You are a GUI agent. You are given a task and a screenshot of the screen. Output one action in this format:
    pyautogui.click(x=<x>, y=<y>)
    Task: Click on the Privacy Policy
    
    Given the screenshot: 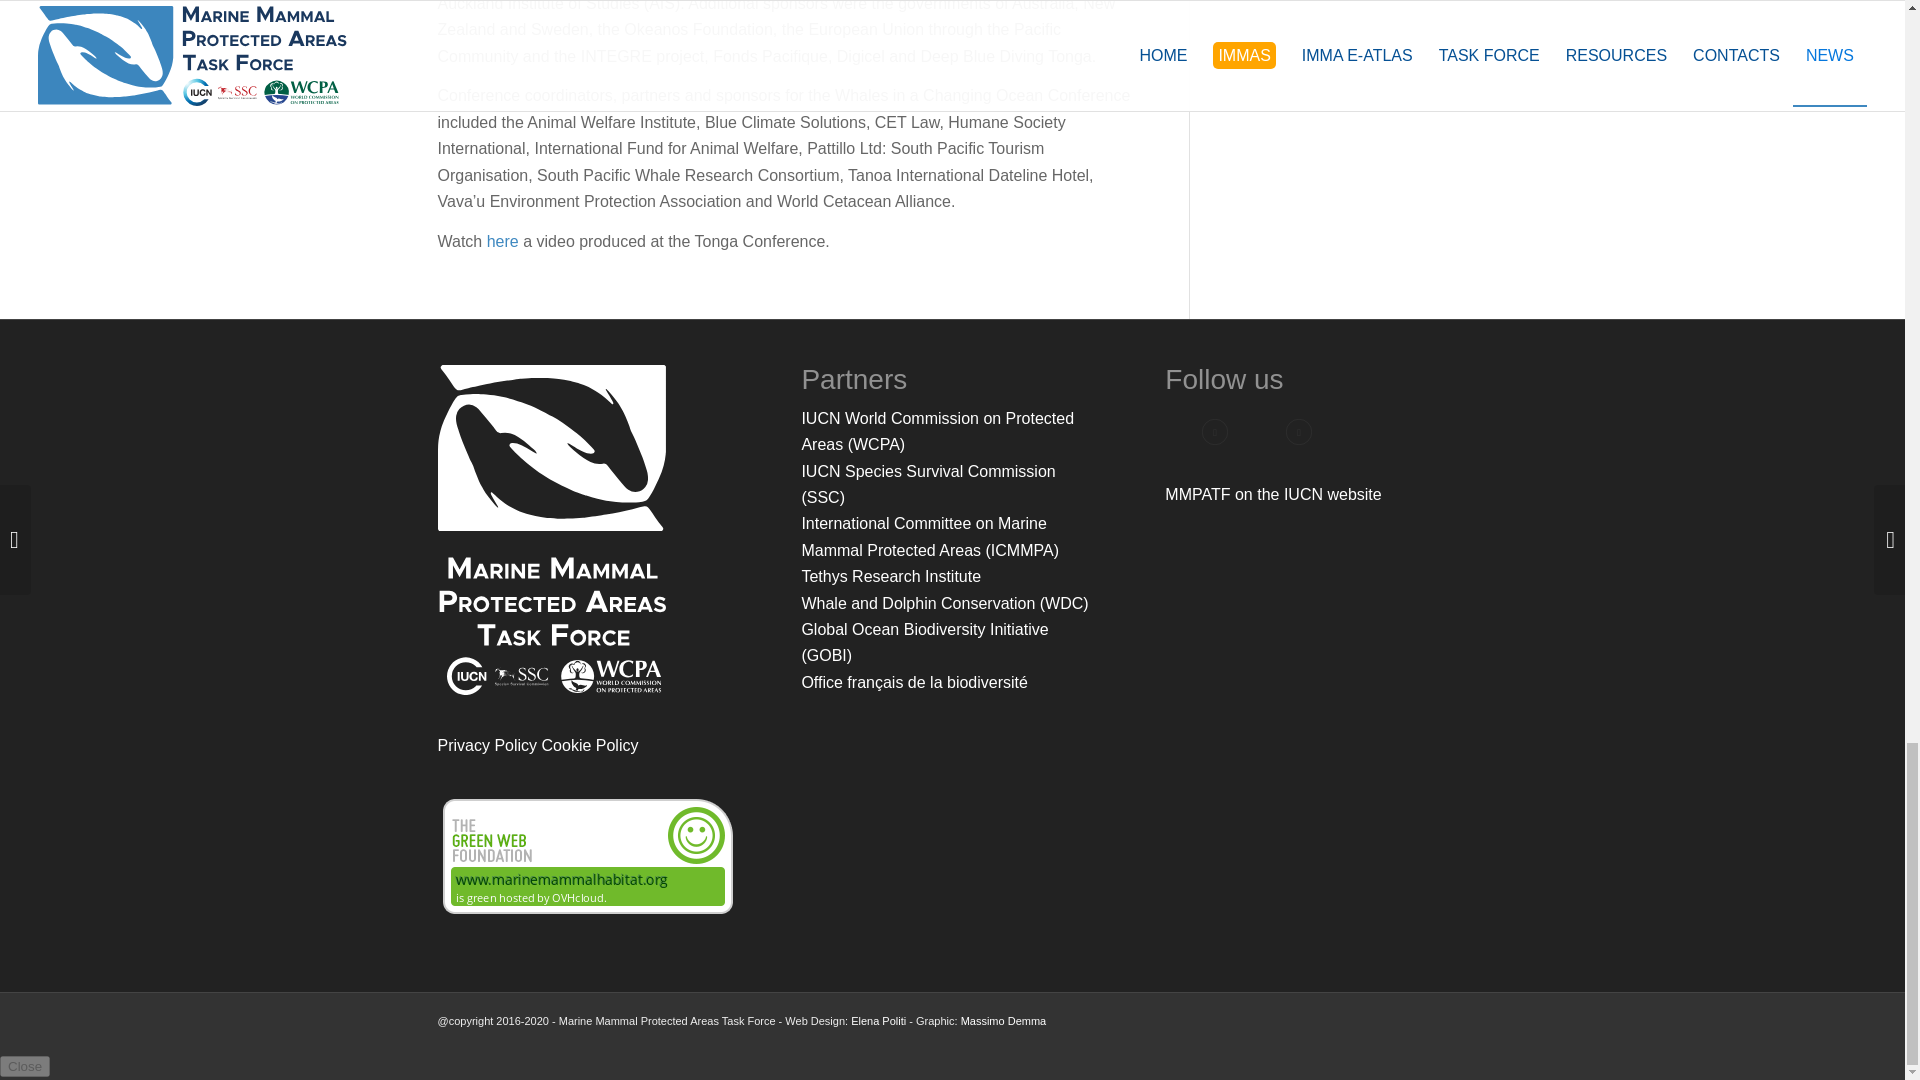 What is the action you would take?
    pyautogui.click(x=487, y=744)
    